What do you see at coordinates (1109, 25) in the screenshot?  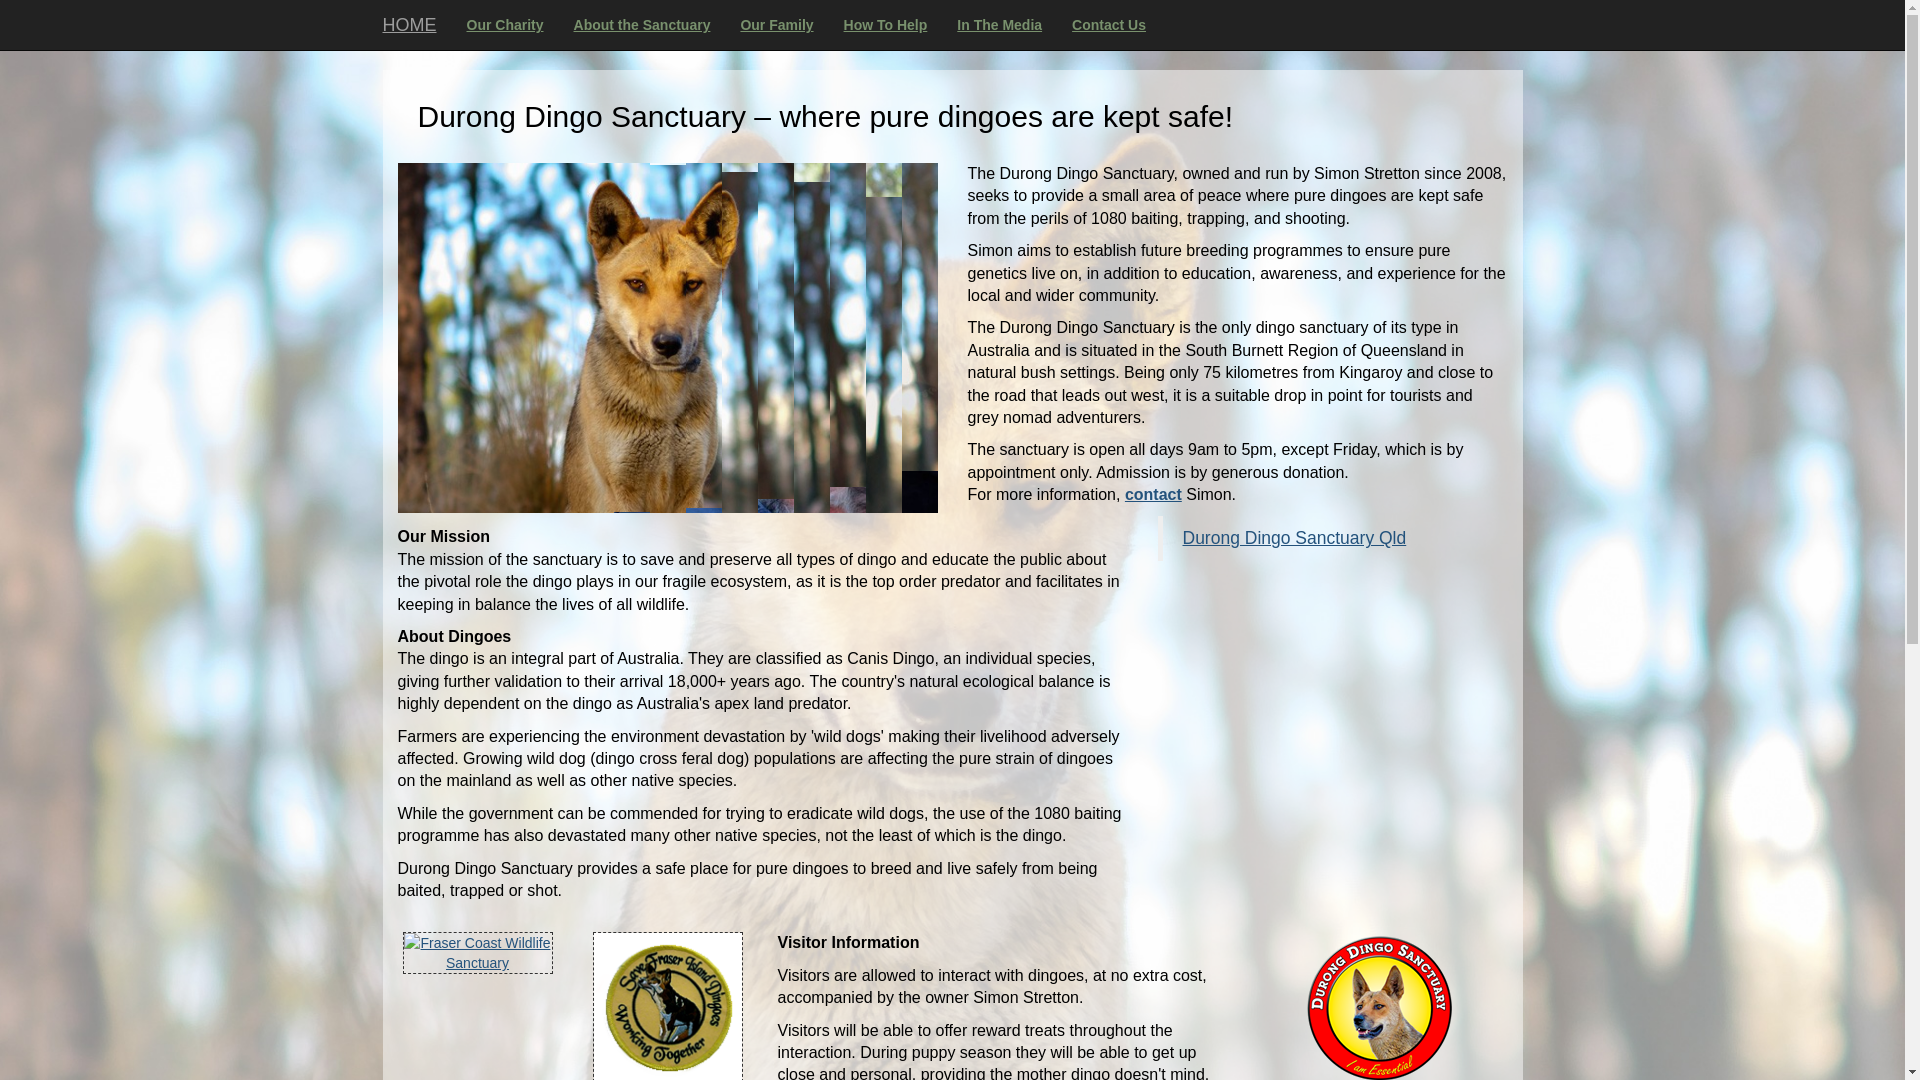 I see `Contact Us` at bounding box center [1109, 25].